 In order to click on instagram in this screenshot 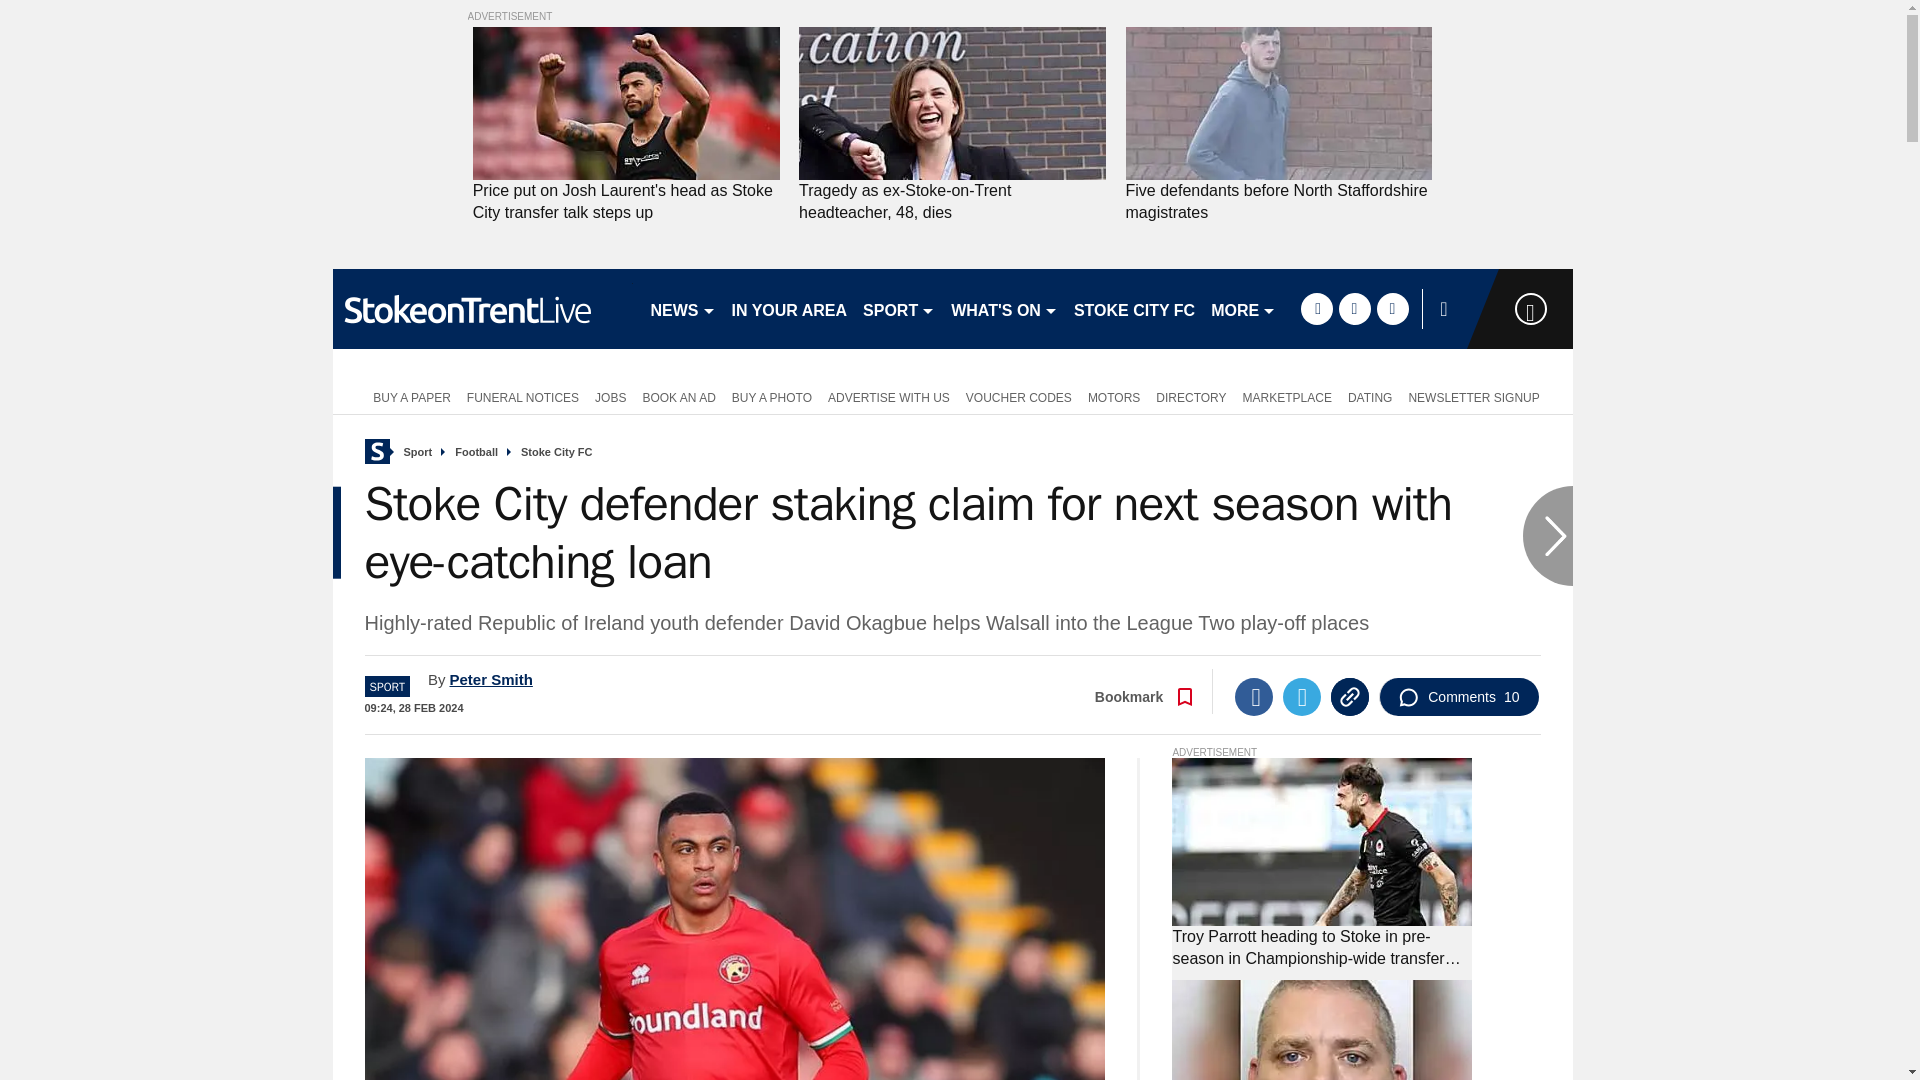, I will do `click(1392, 308)`.